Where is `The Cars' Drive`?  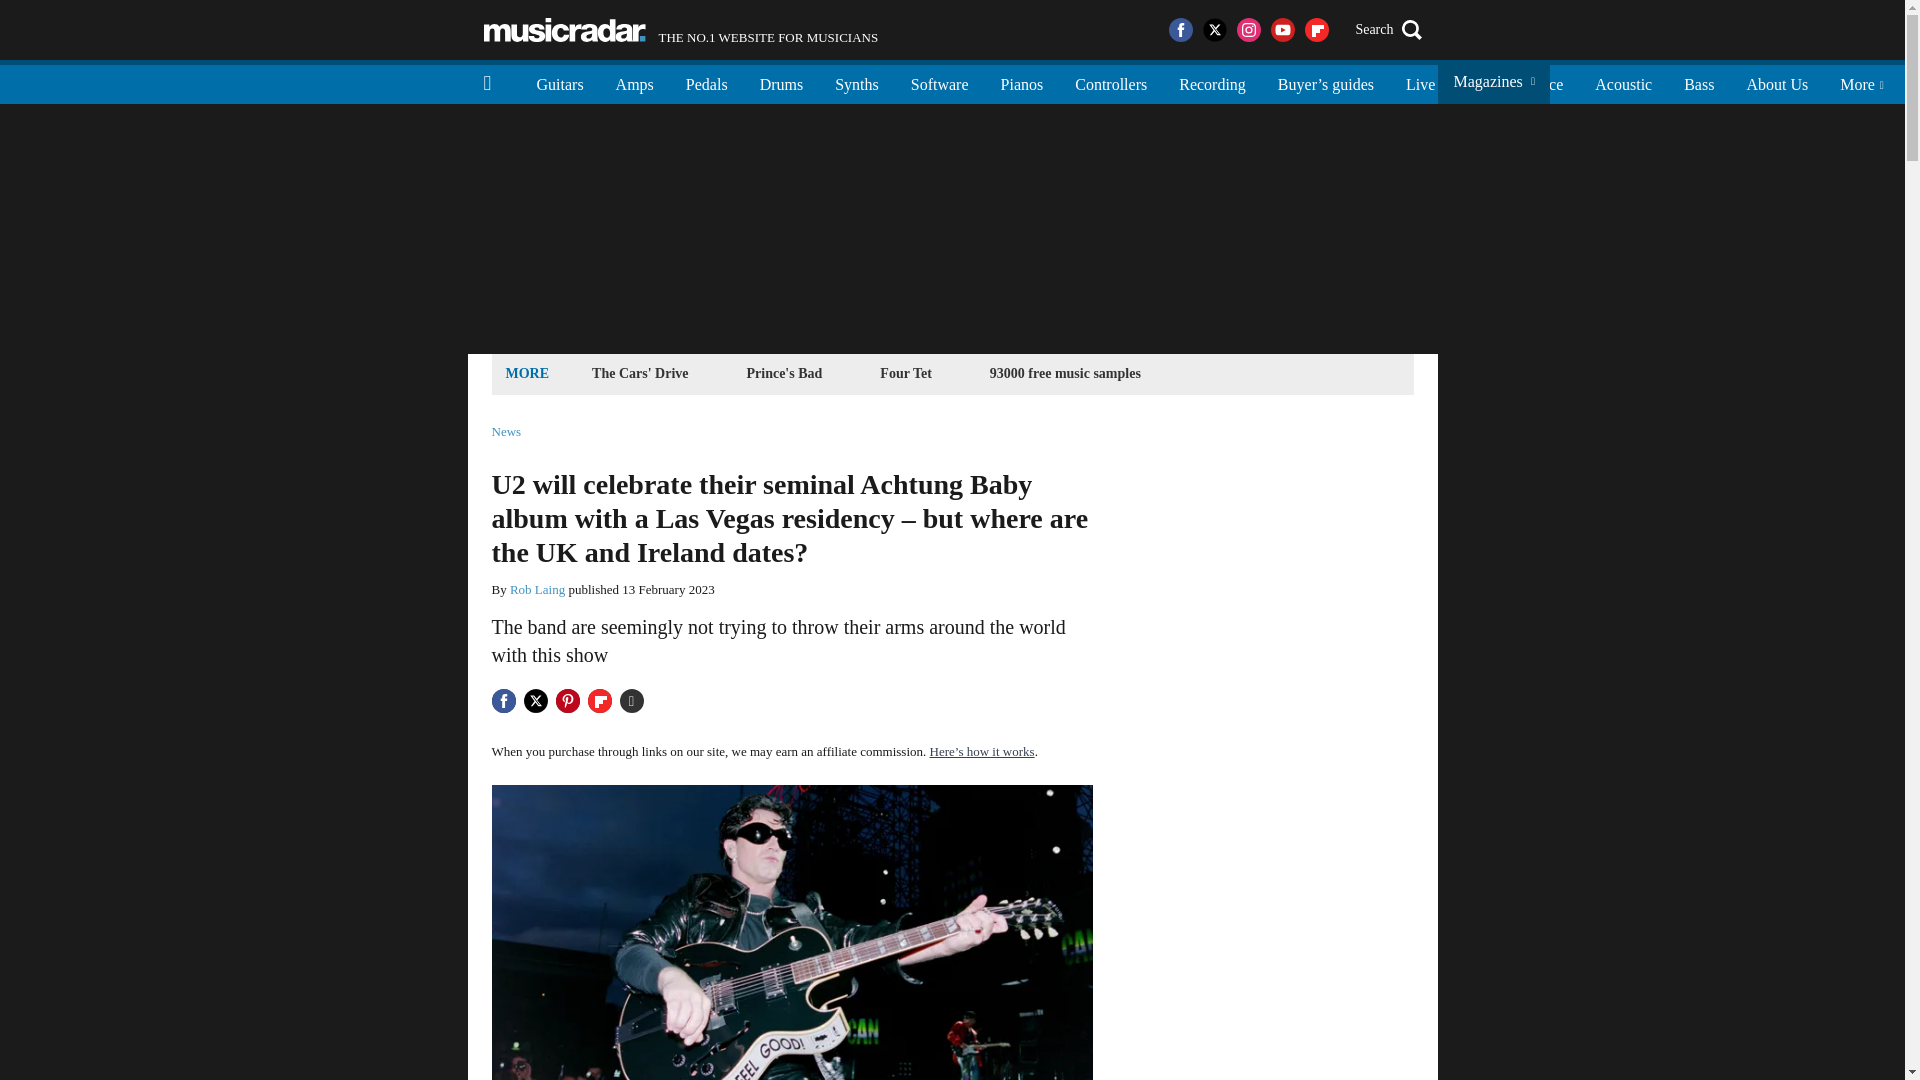 The Cars' Drive is located at coordinates (856, 82).